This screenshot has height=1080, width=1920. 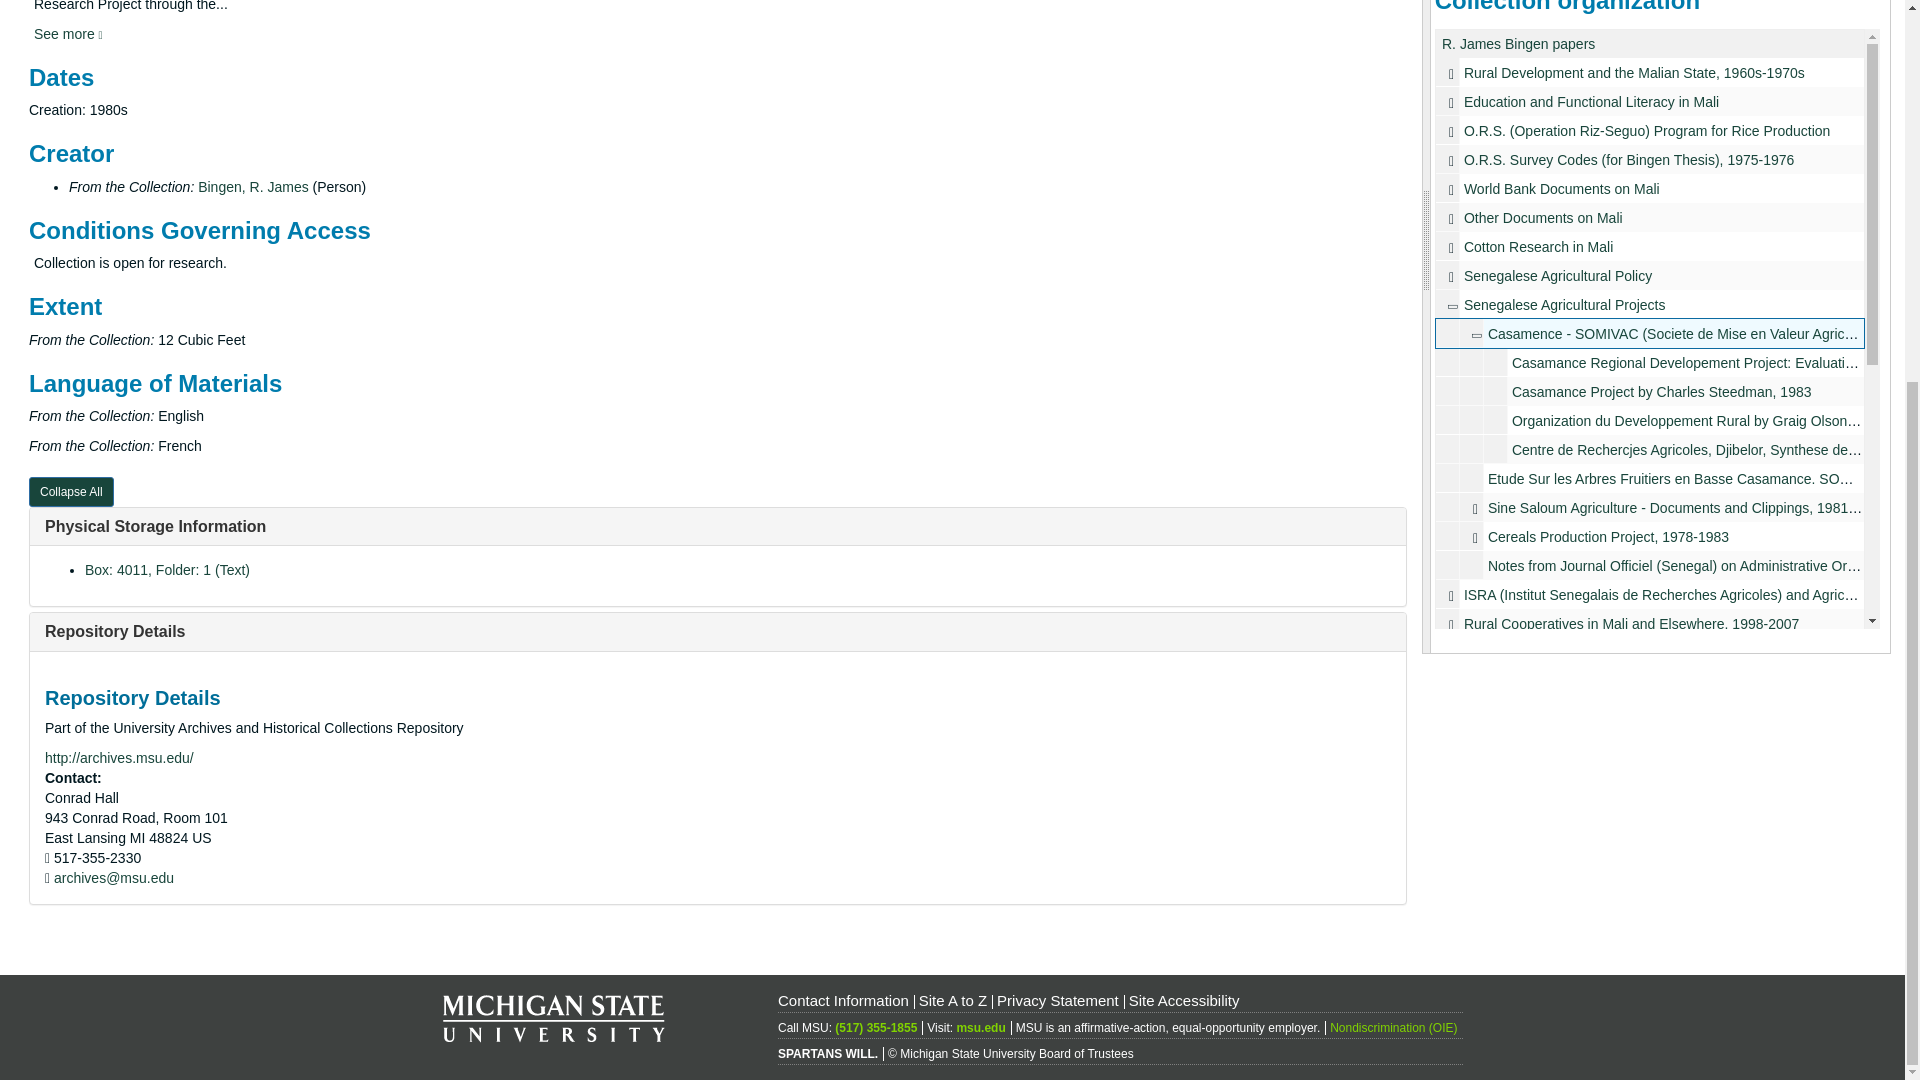 I want to click on Rural Development and the Malian State, 1960s-1970s, so click(x=1634, y=72).